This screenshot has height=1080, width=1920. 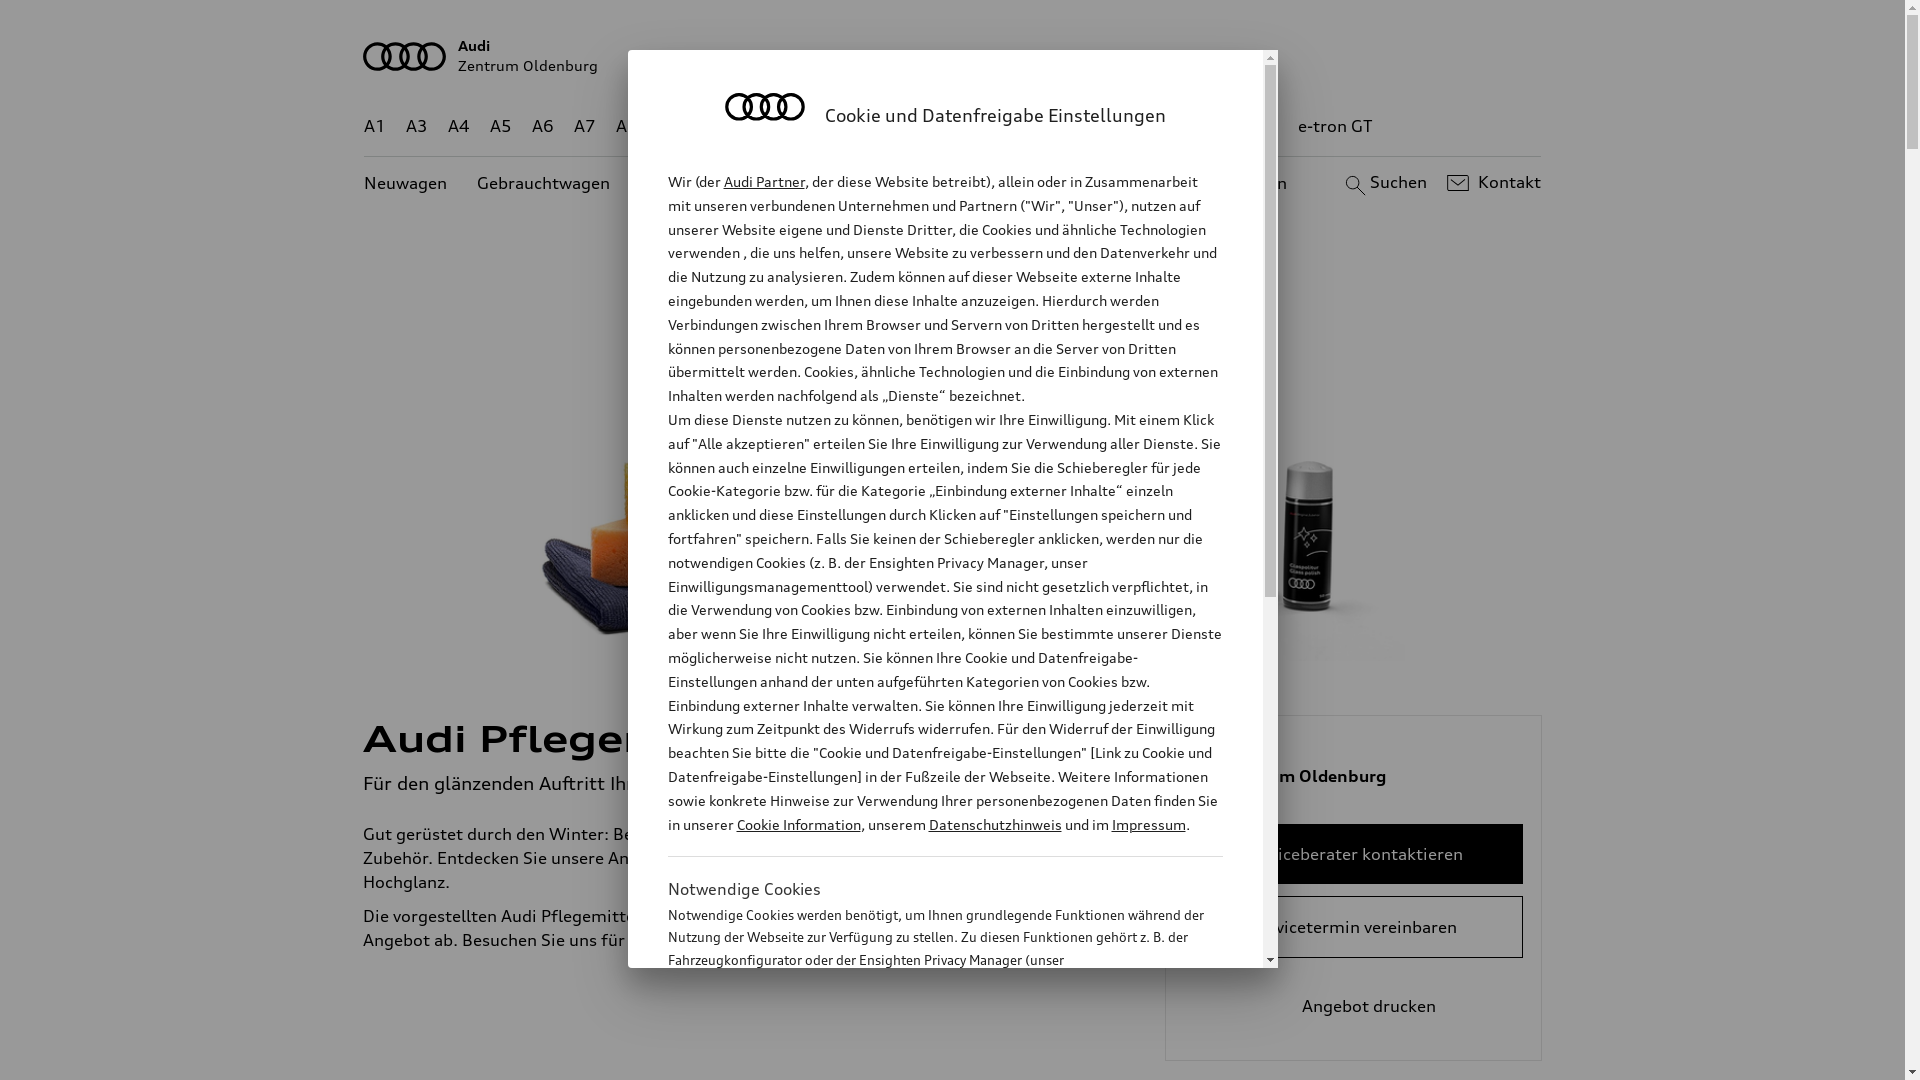 I want to click on A3, so click(x=417, y=126).